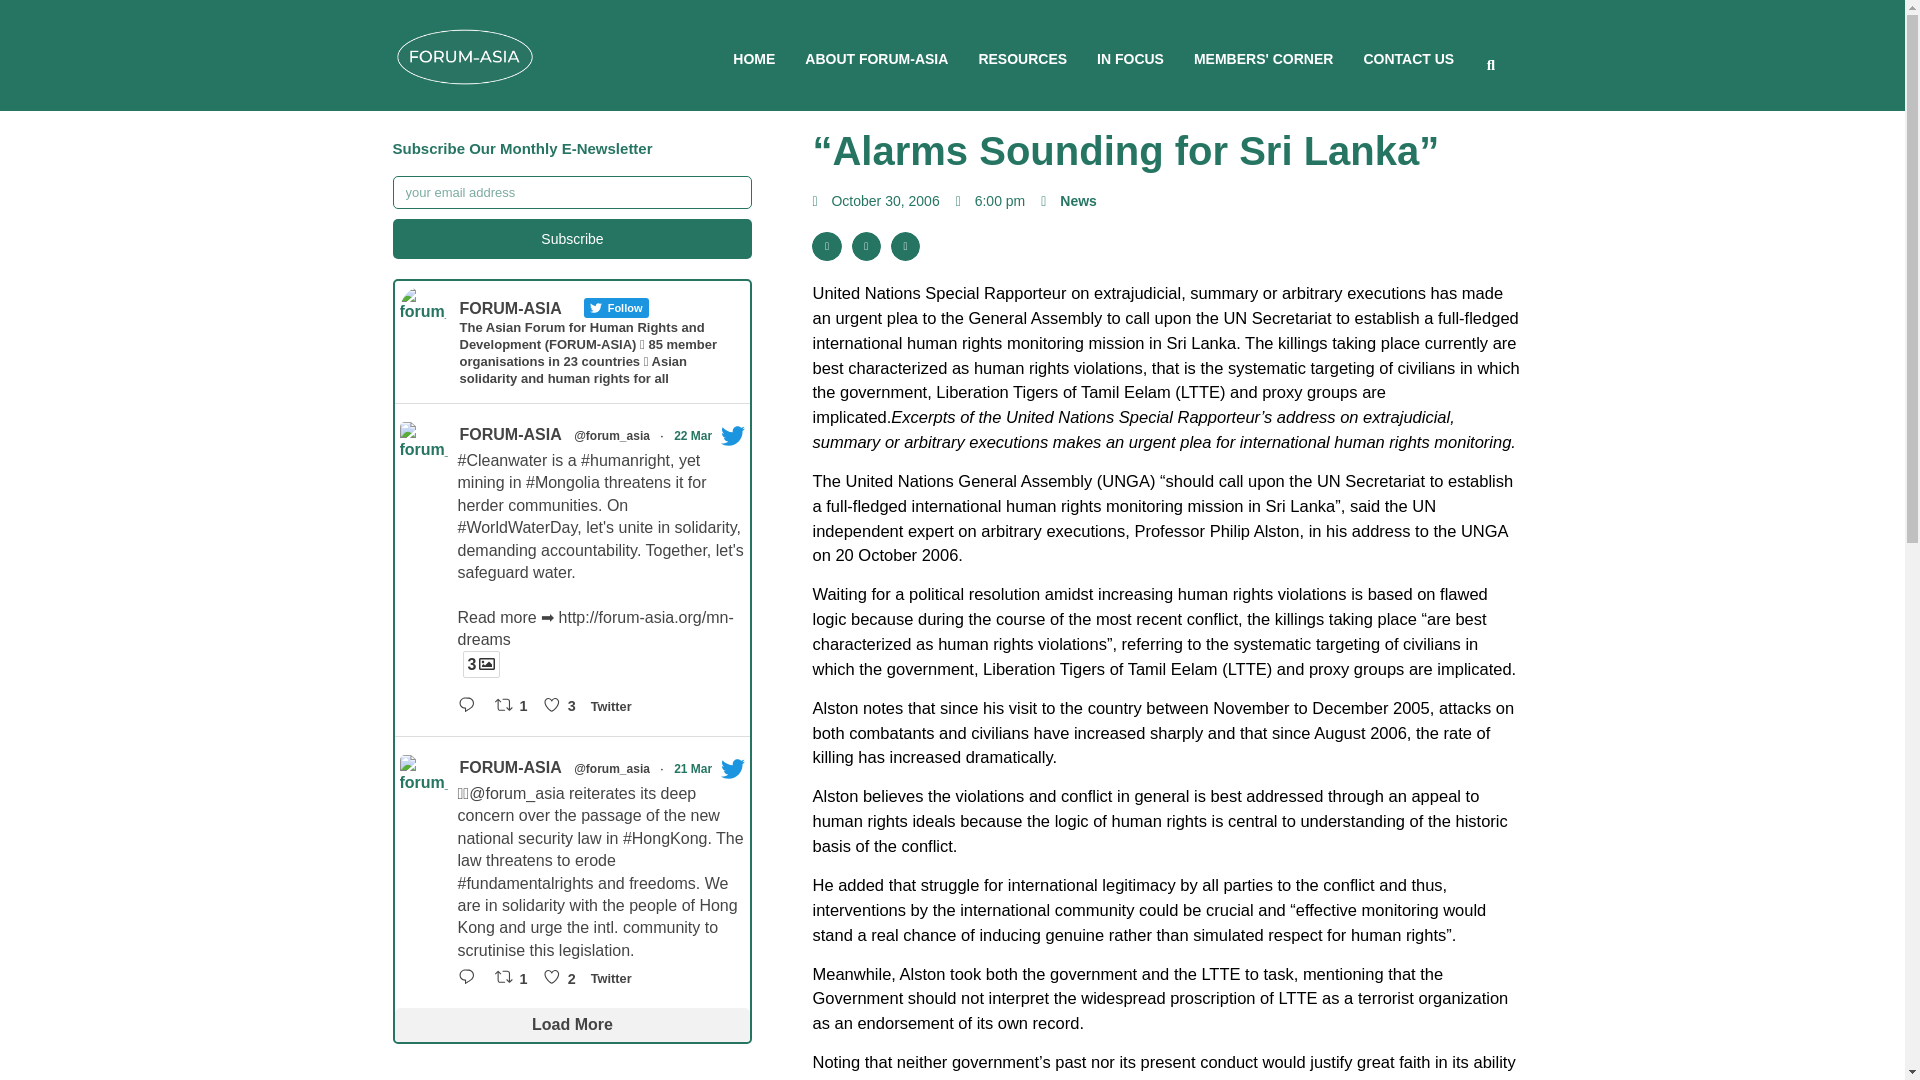  What do you see at coordinates (876, 58) in the screenshot?
I see `ABOUT FORUM-ASIA` at bounding box center [876, 58].